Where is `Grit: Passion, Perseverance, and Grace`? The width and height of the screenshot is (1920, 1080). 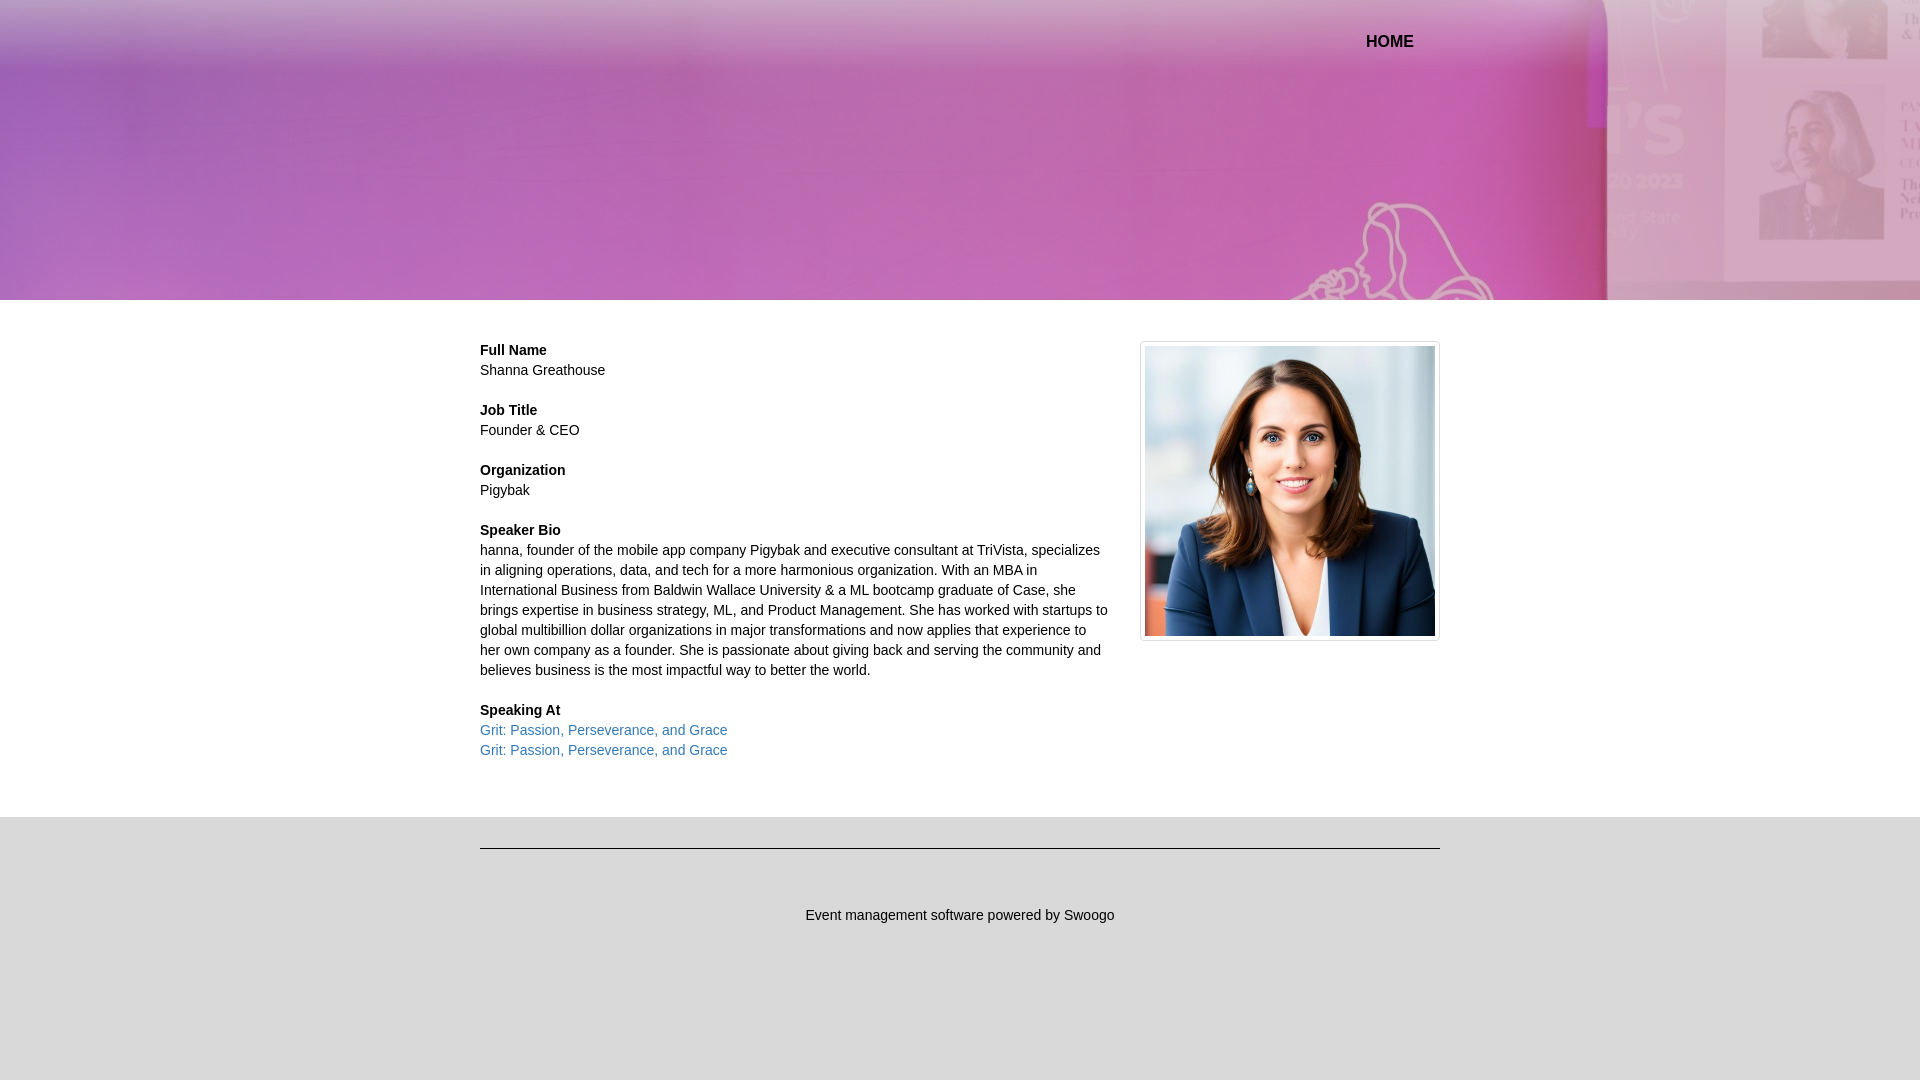 Grit: Passion, Perseverance, and Grace is located at coordinates (604, 750).